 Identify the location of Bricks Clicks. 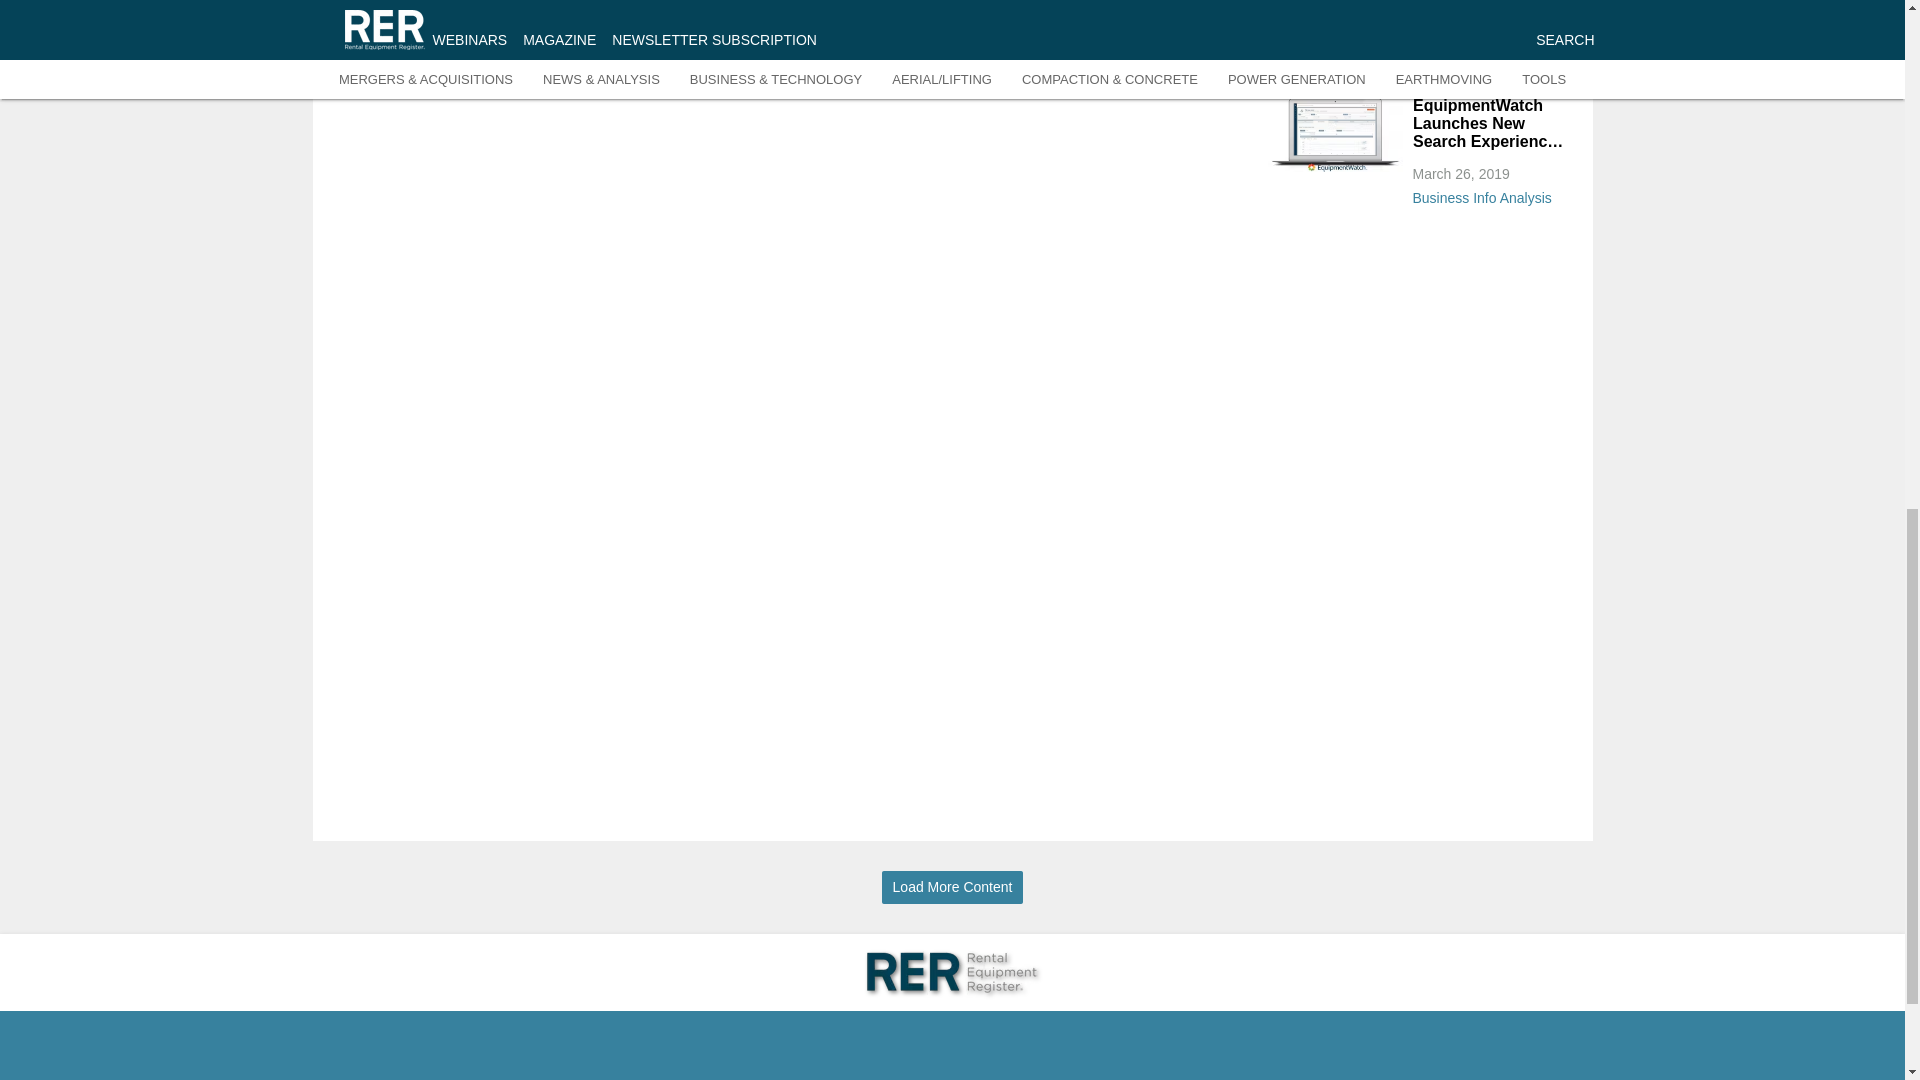
(1488, 68).